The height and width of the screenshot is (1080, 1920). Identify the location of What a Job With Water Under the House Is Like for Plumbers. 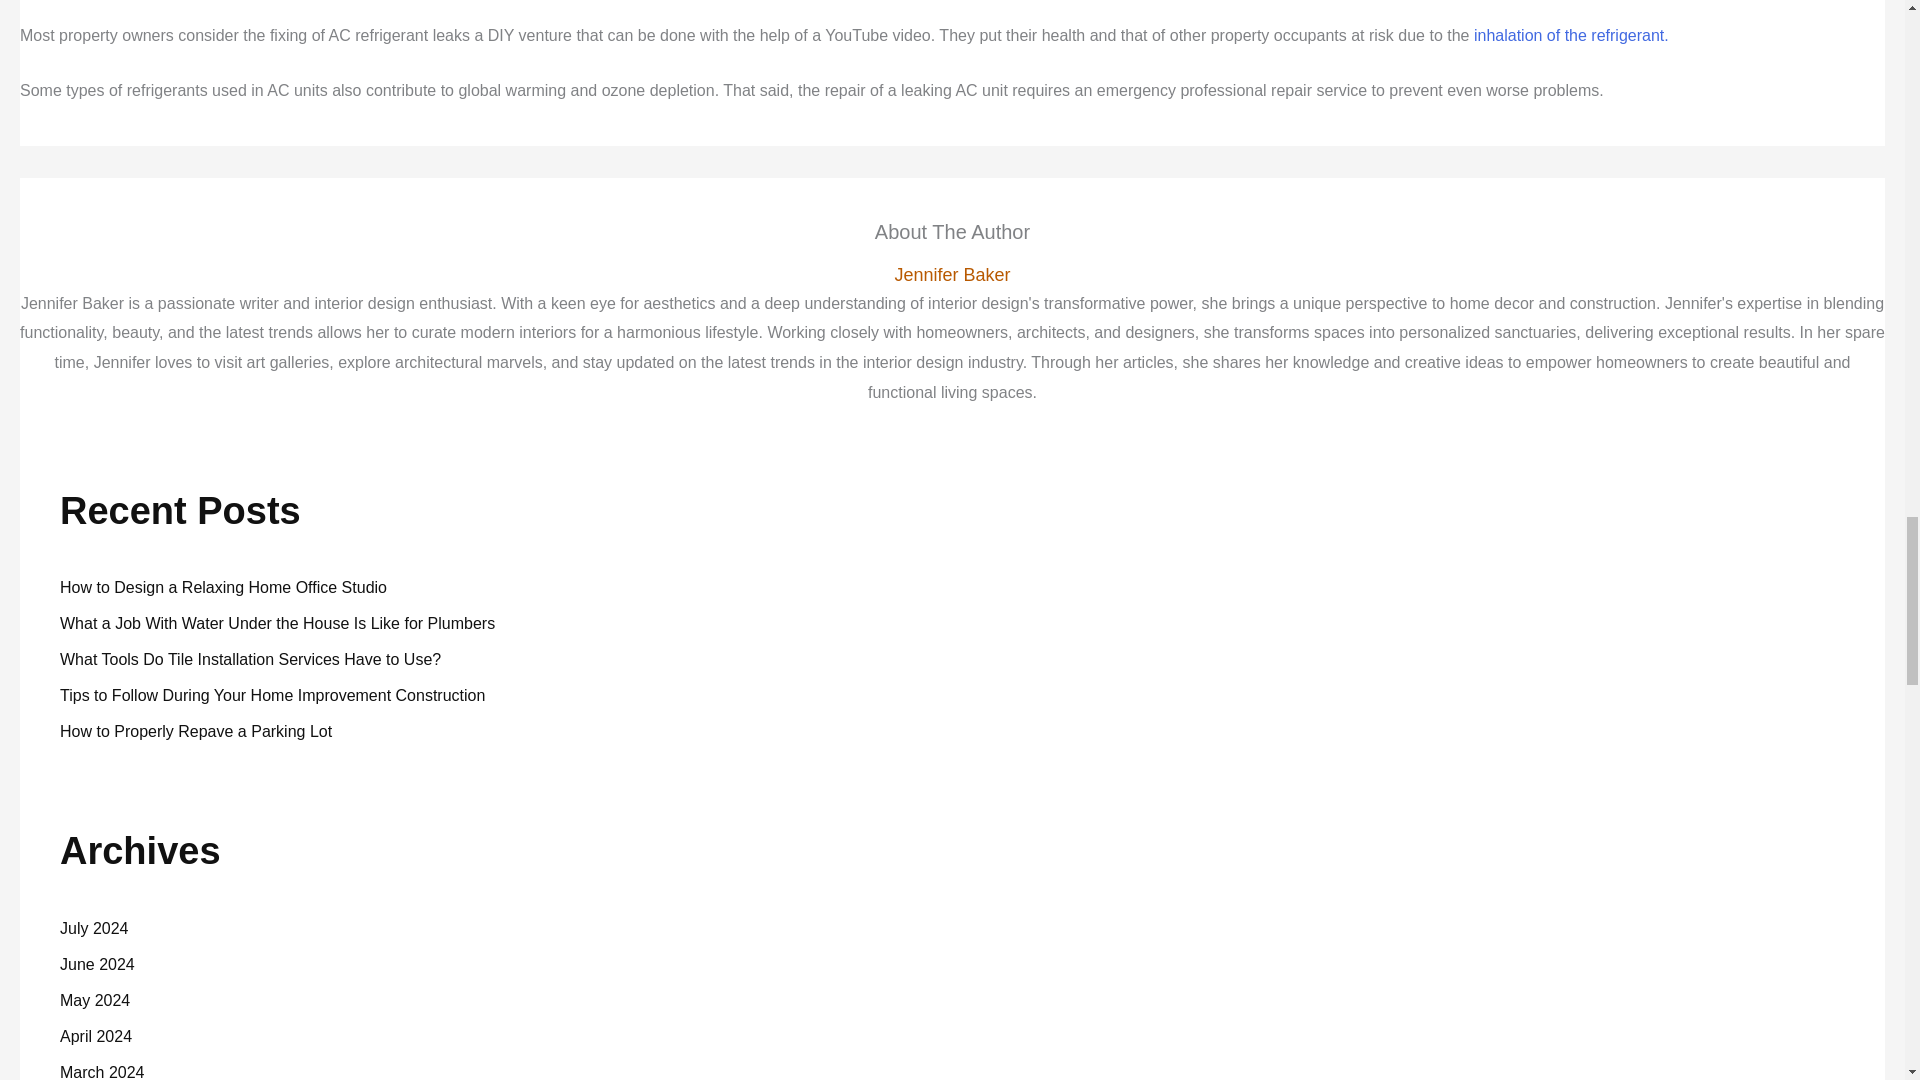
(277, 622).